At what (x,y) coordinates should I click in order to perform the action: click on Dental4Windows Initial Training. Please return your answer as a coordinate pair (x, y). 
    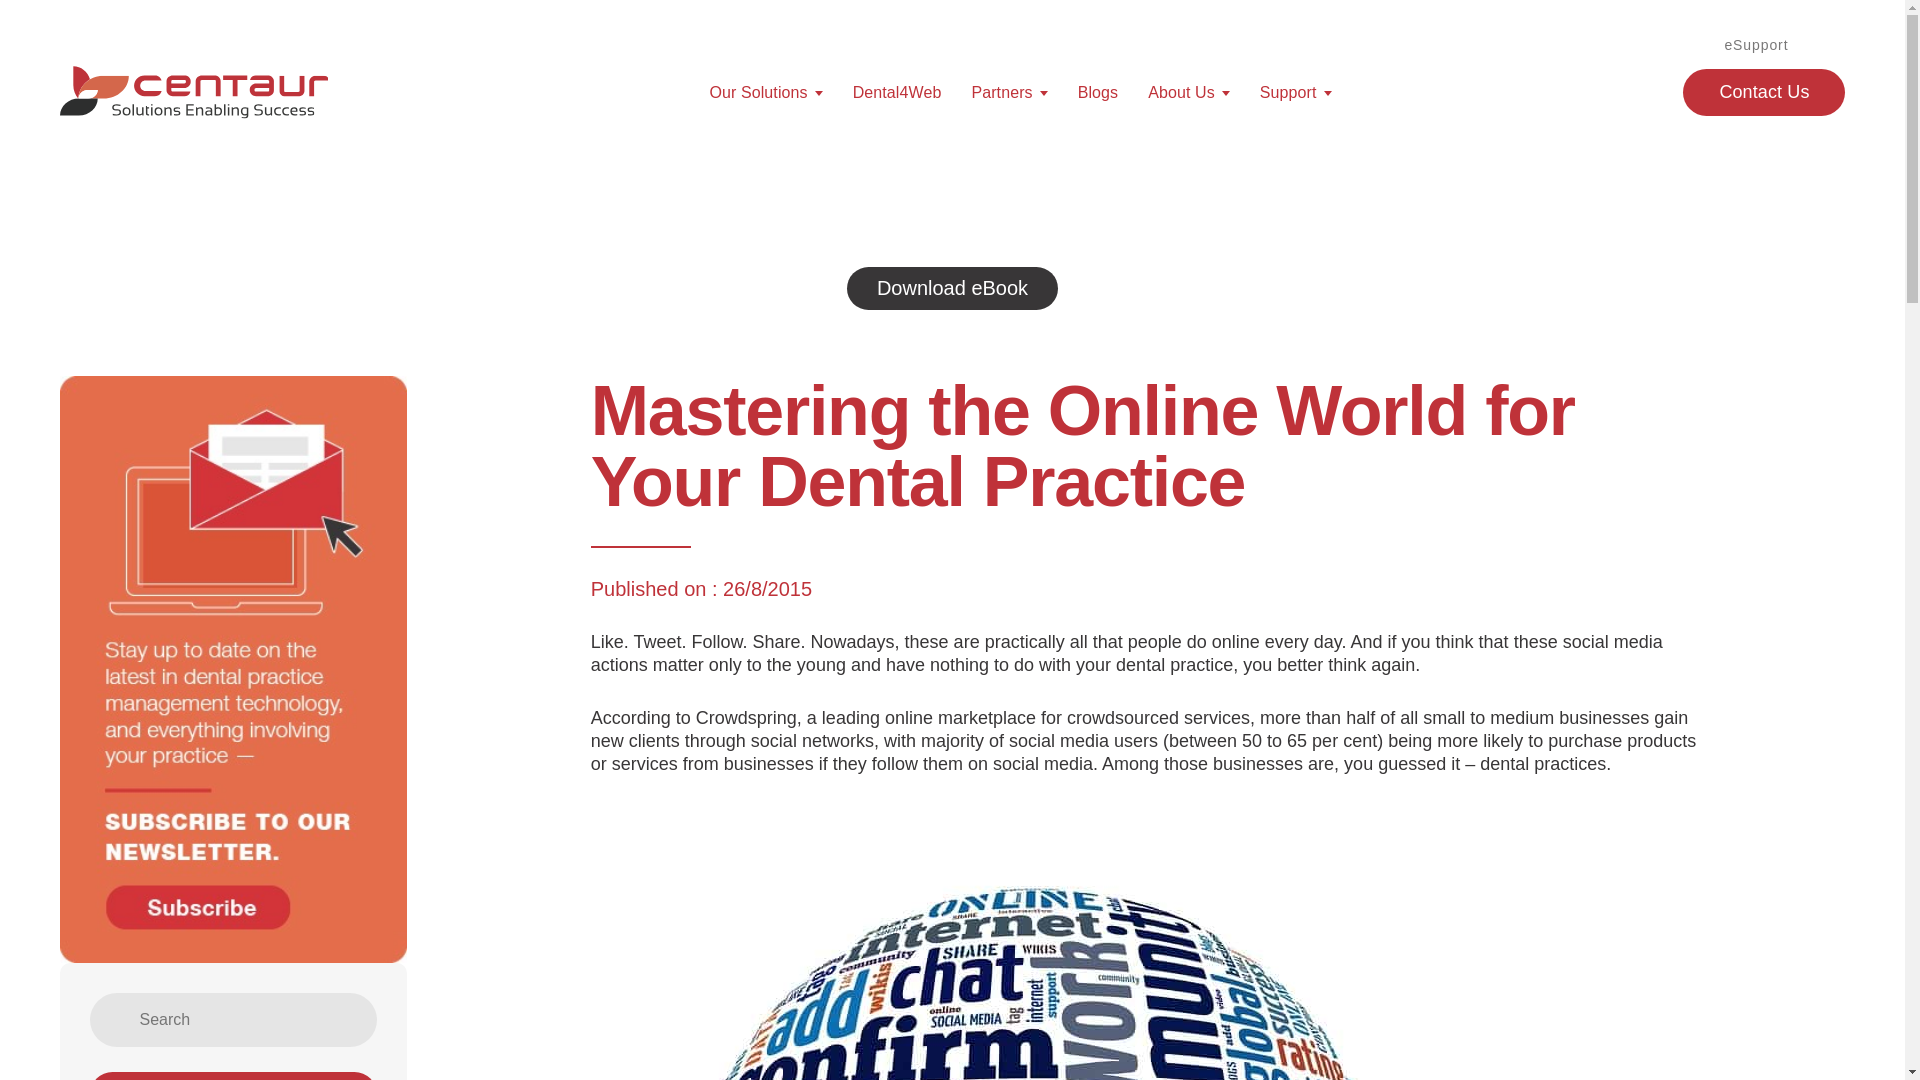
    Looking at the image, I should click on (1008, 602).